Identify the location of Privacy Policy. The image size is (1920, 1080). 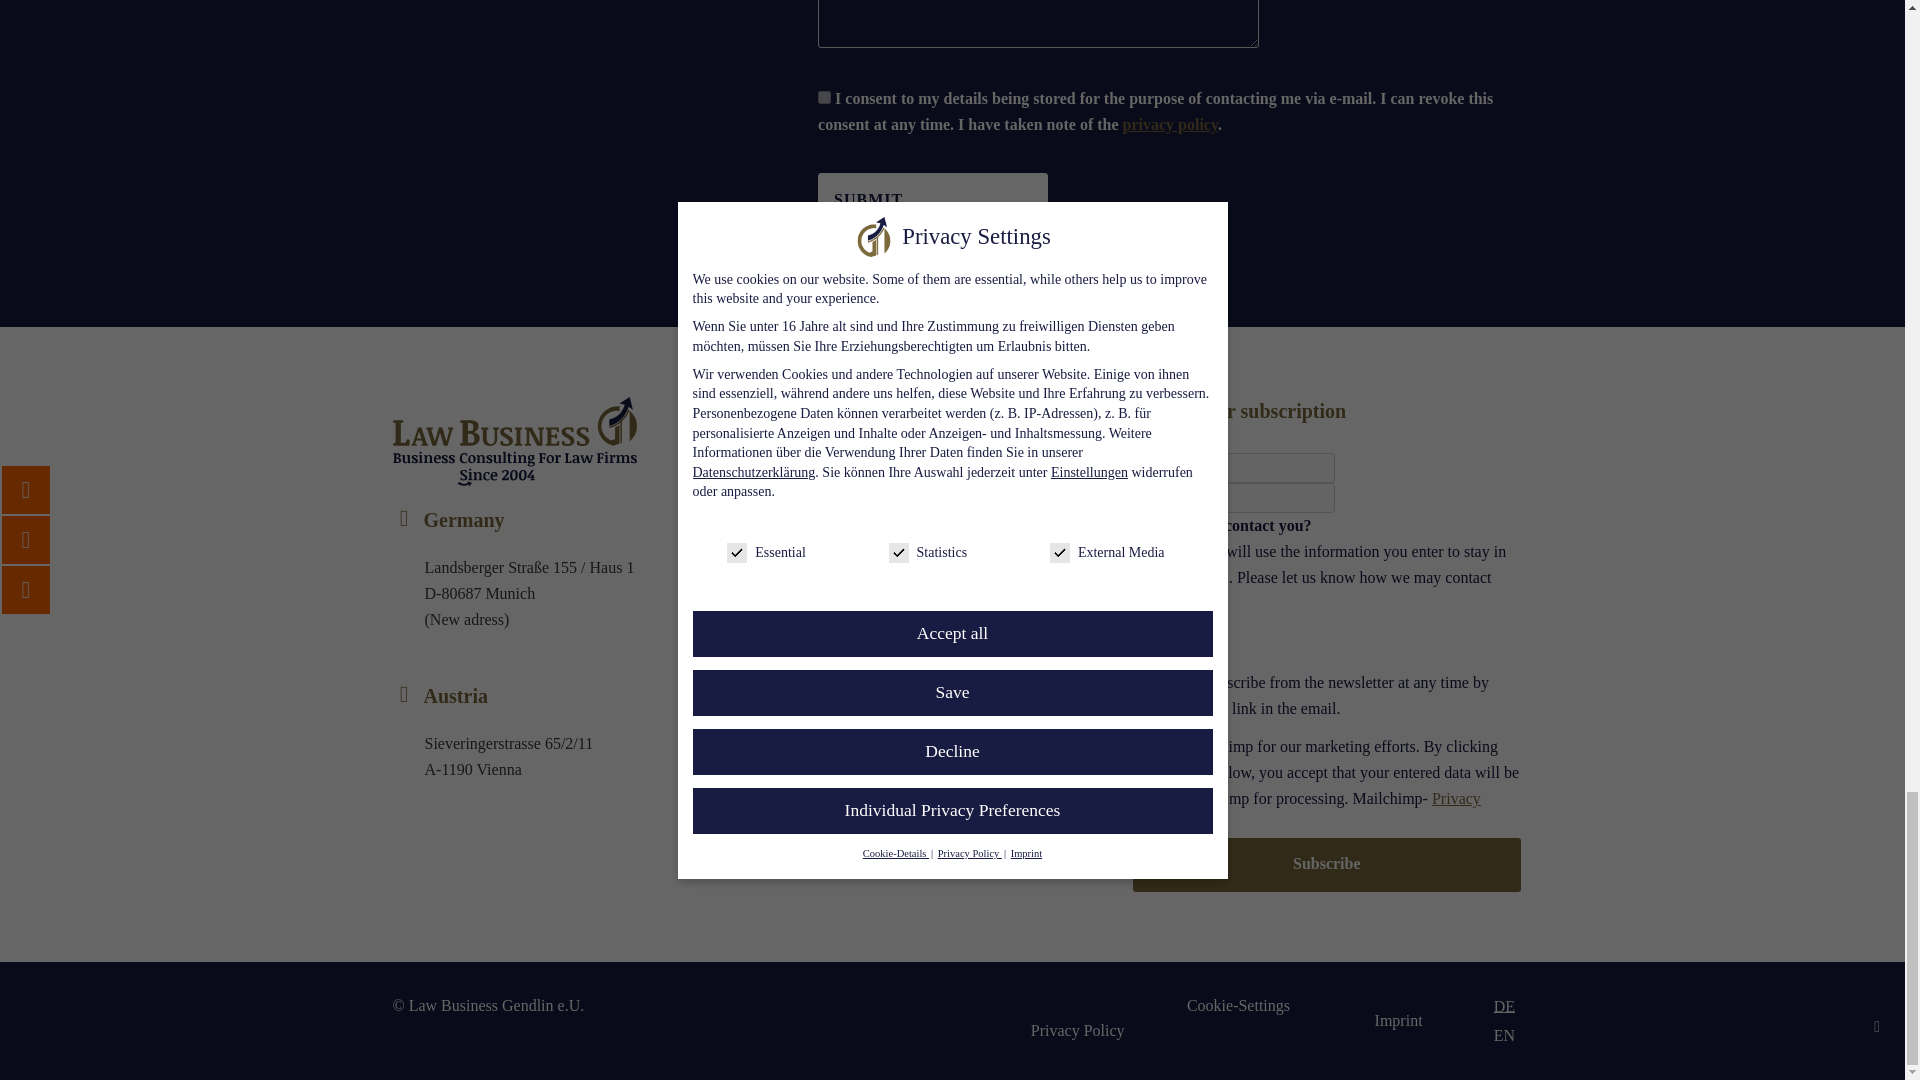
(1306, 810).